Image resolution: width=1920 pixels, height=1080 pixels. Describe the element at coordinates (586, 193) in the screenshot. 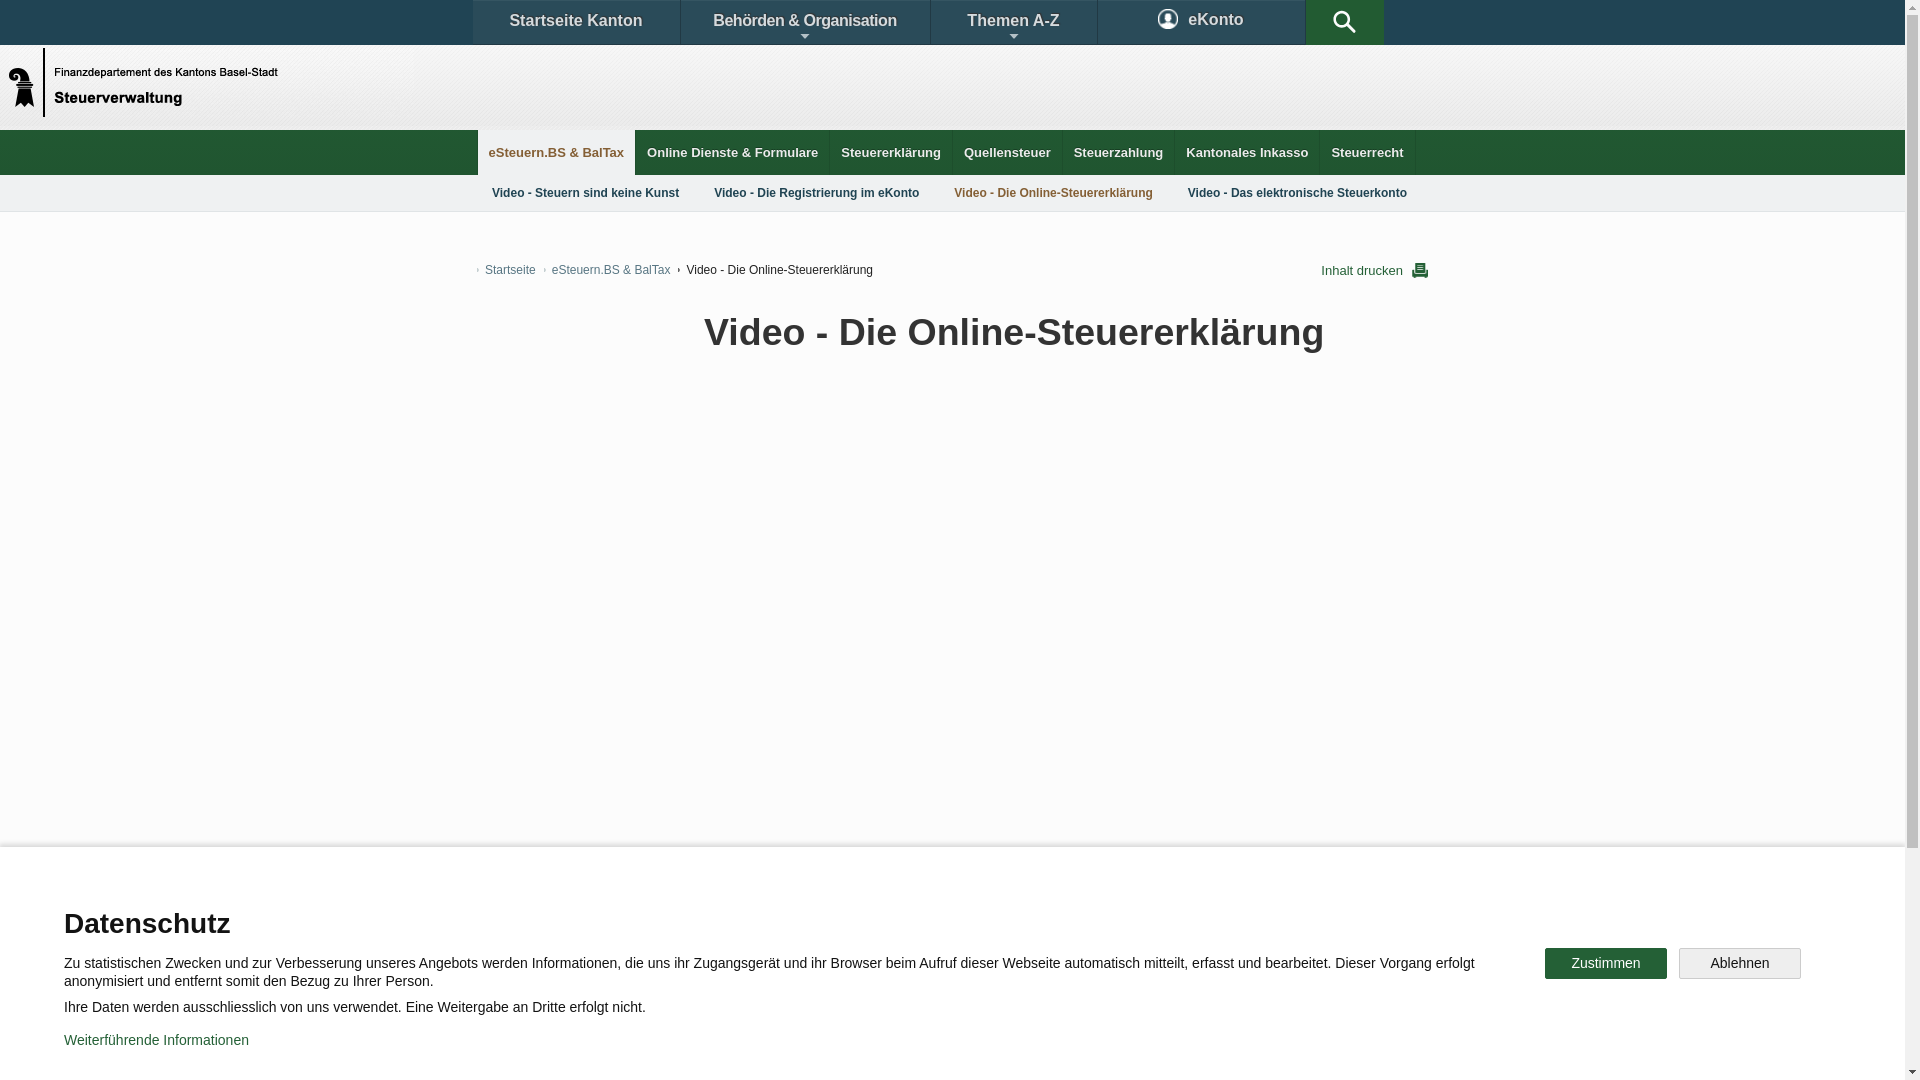

I see `Video - Steuern sind keine Kunst` at that location.